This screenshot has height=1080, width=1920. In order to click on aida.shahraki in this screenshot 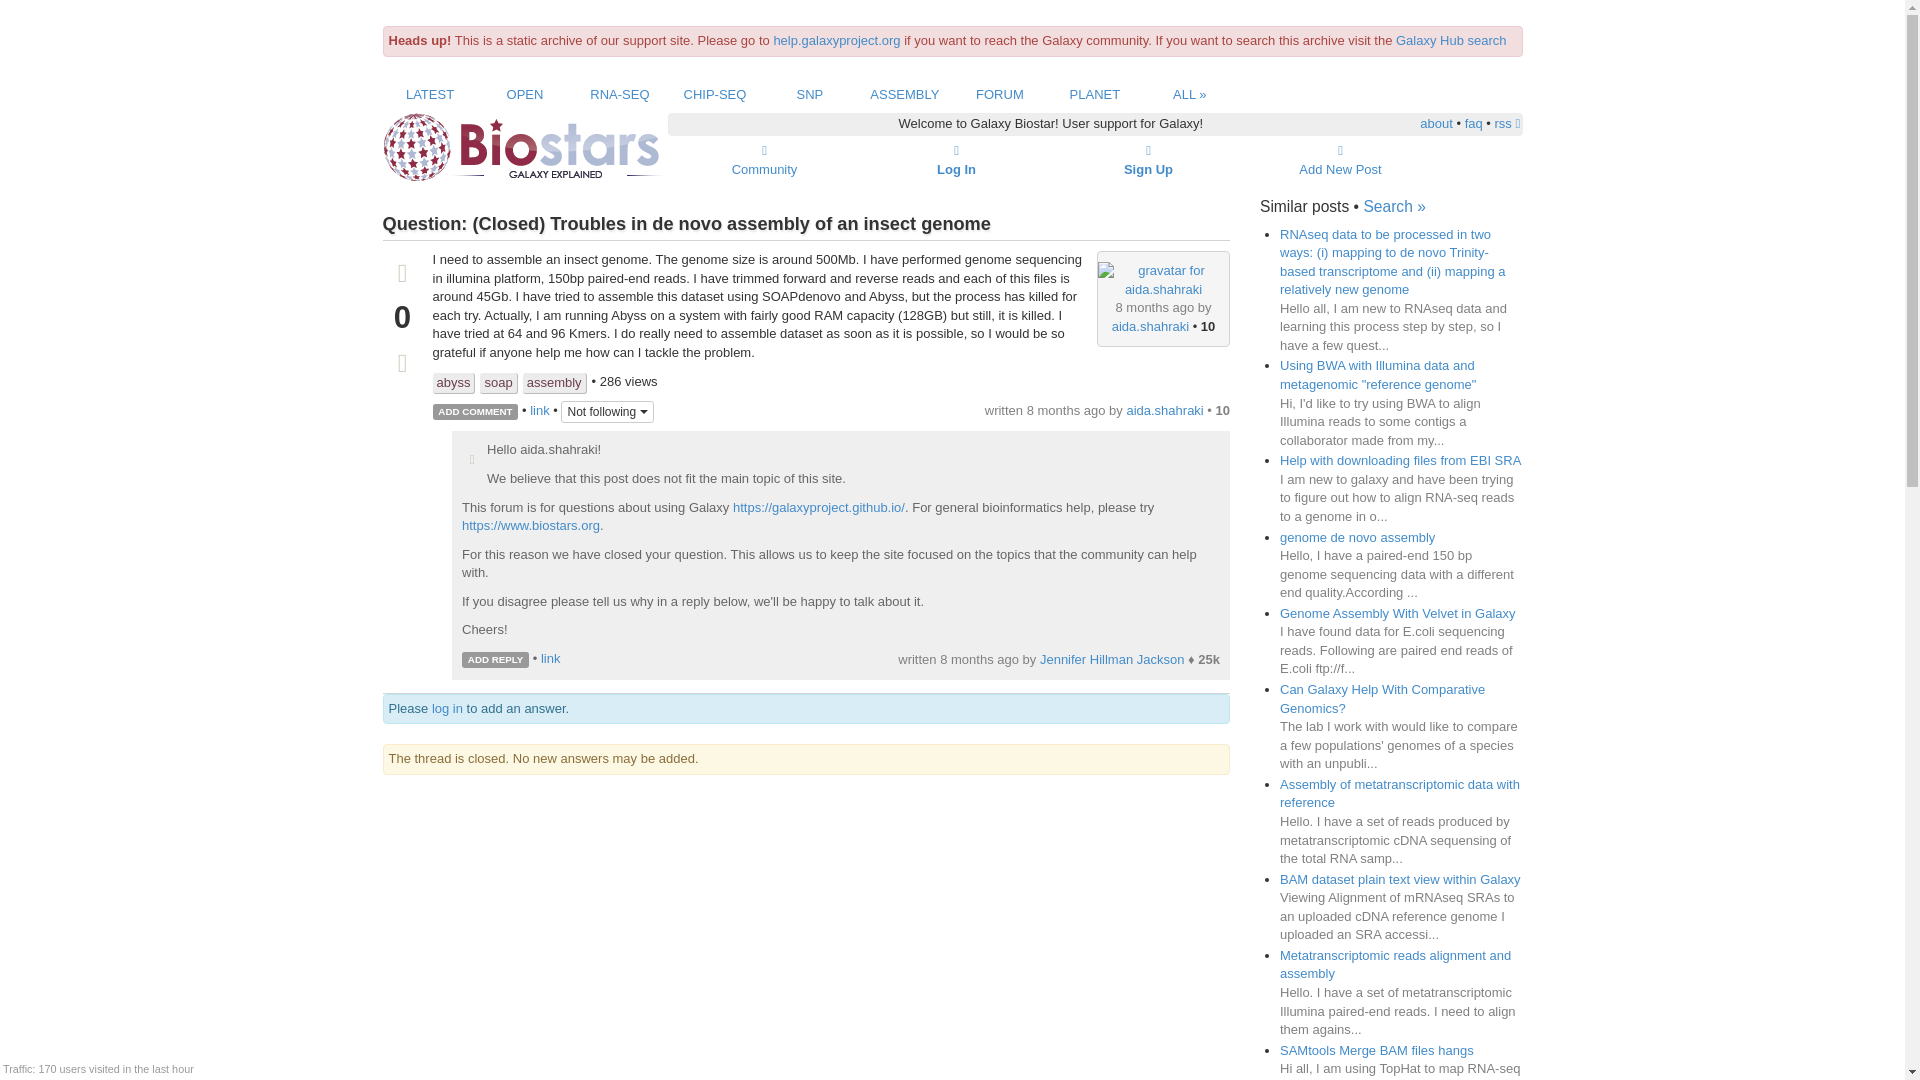, I will do `click(1150, 326)`.